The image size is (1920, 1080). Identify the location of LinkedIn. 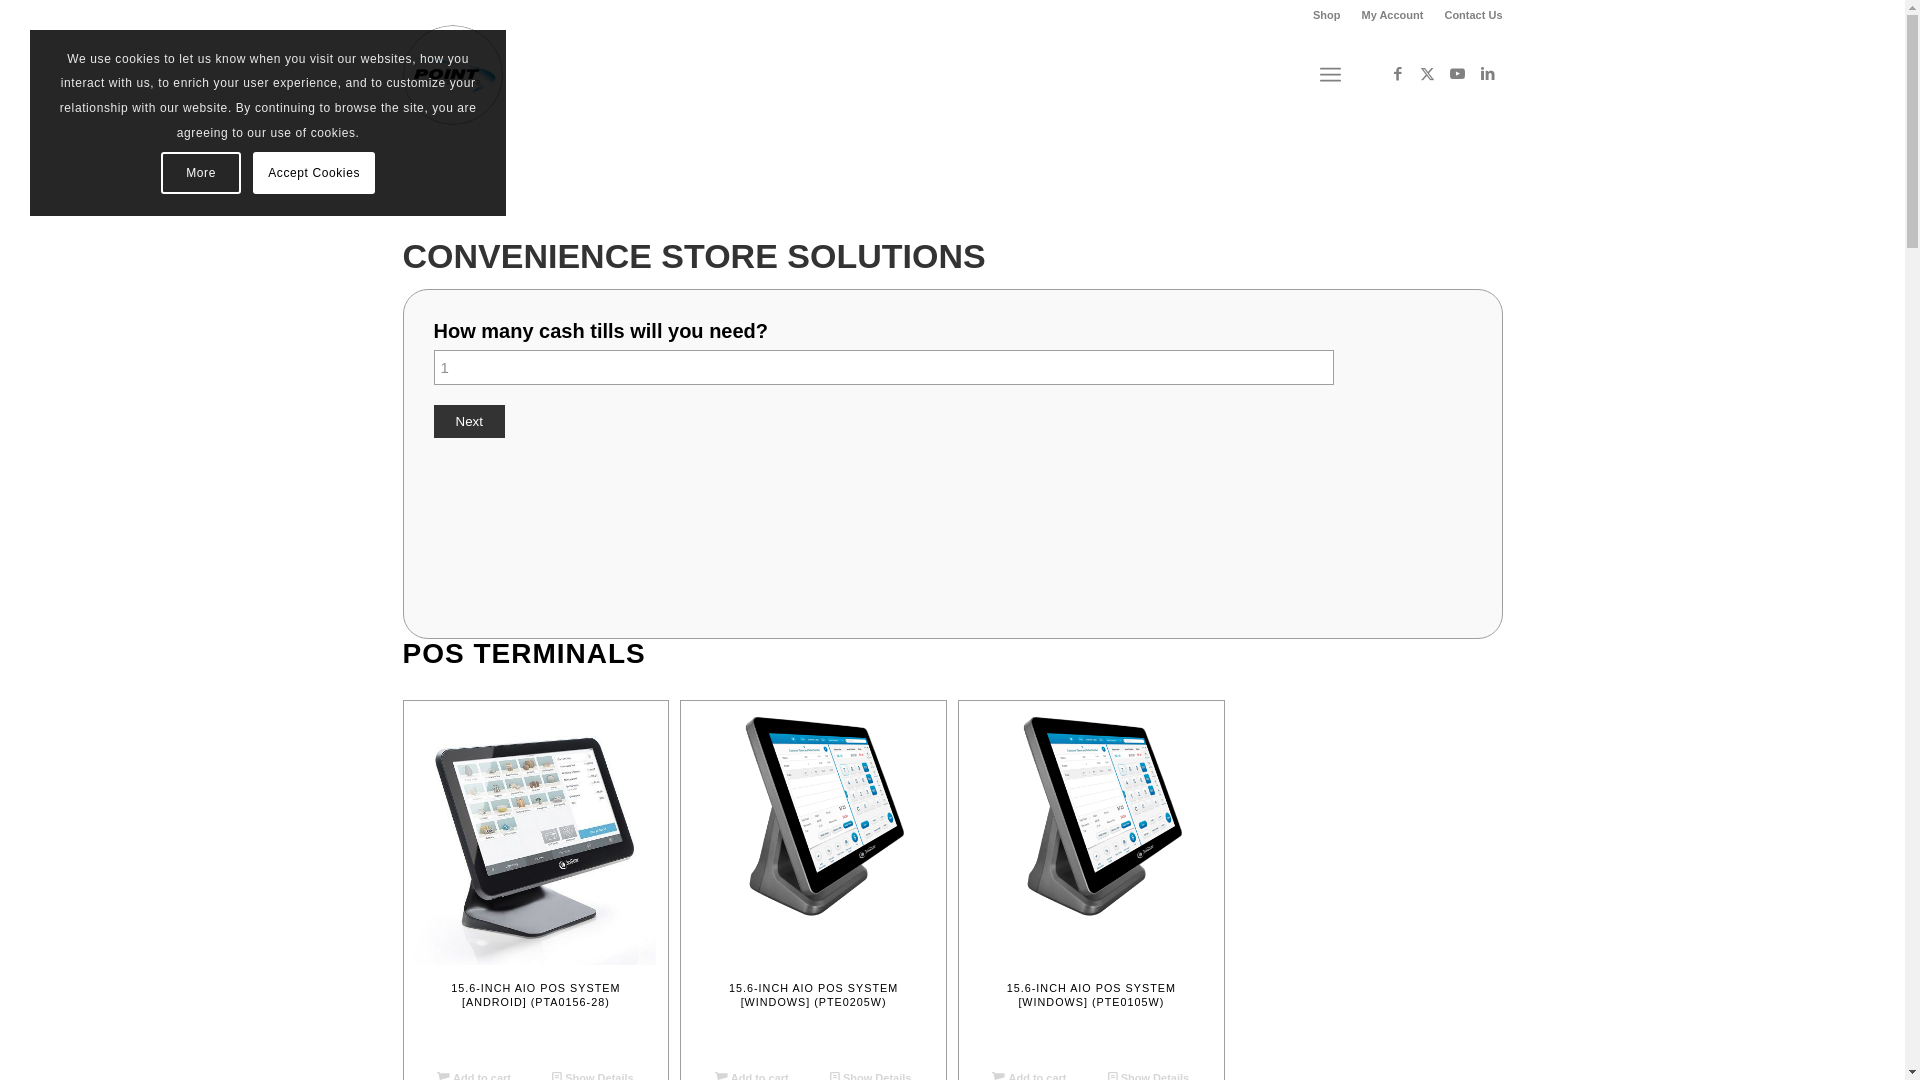
(1487, 74).